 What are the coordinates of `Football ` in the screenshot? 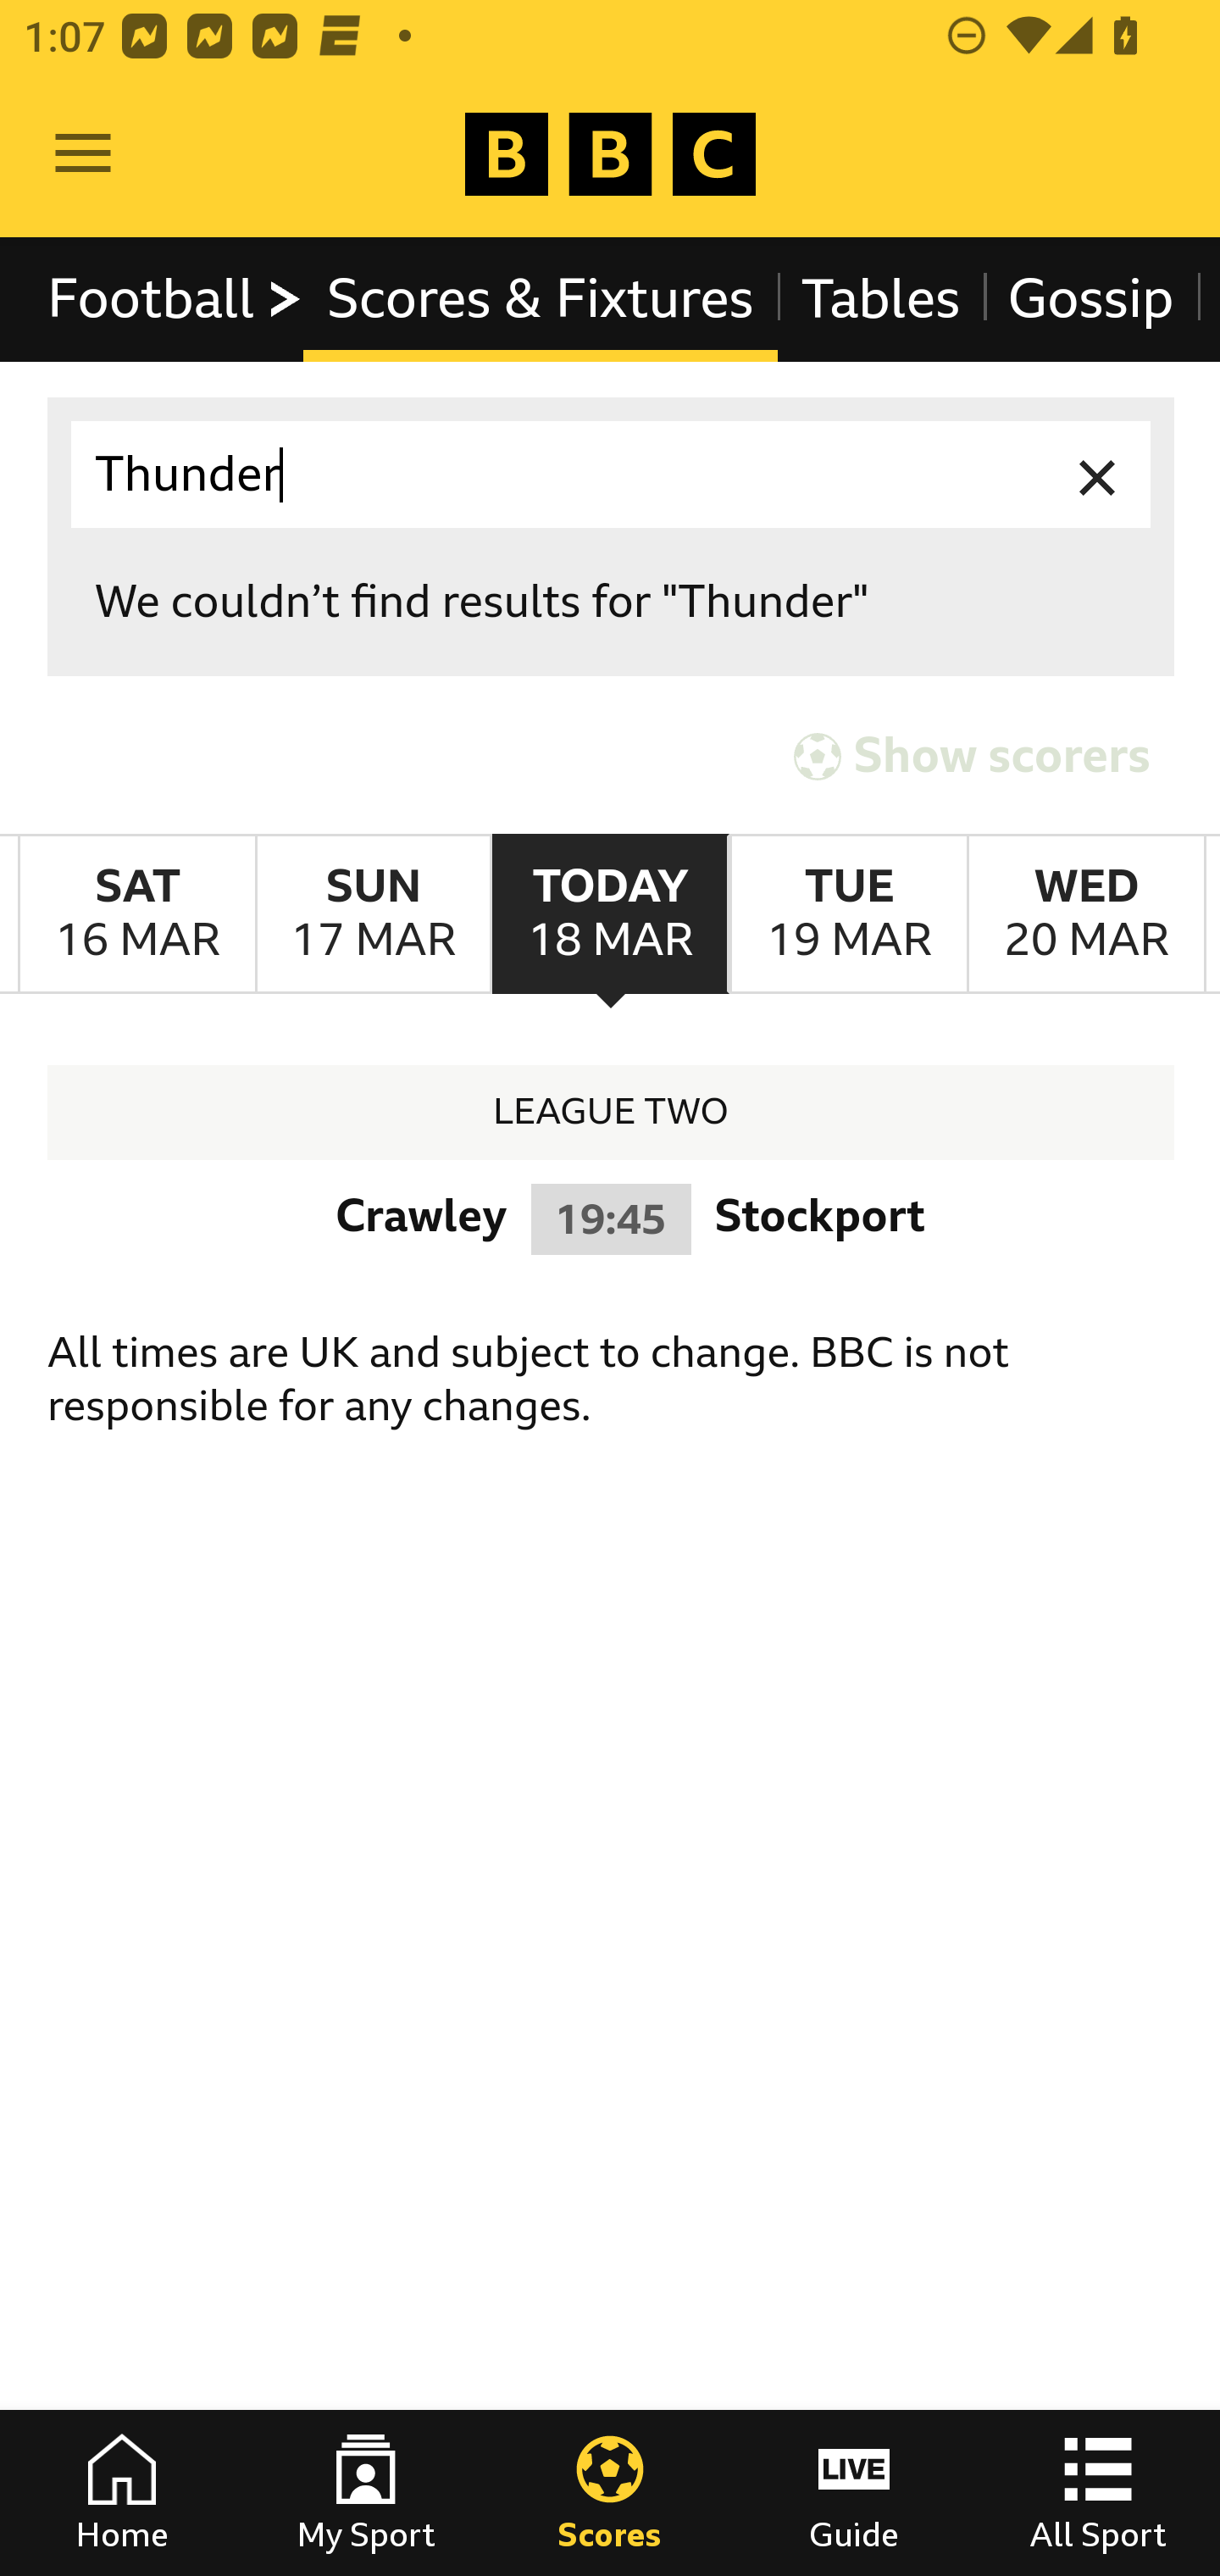 It's located at (176, 298).